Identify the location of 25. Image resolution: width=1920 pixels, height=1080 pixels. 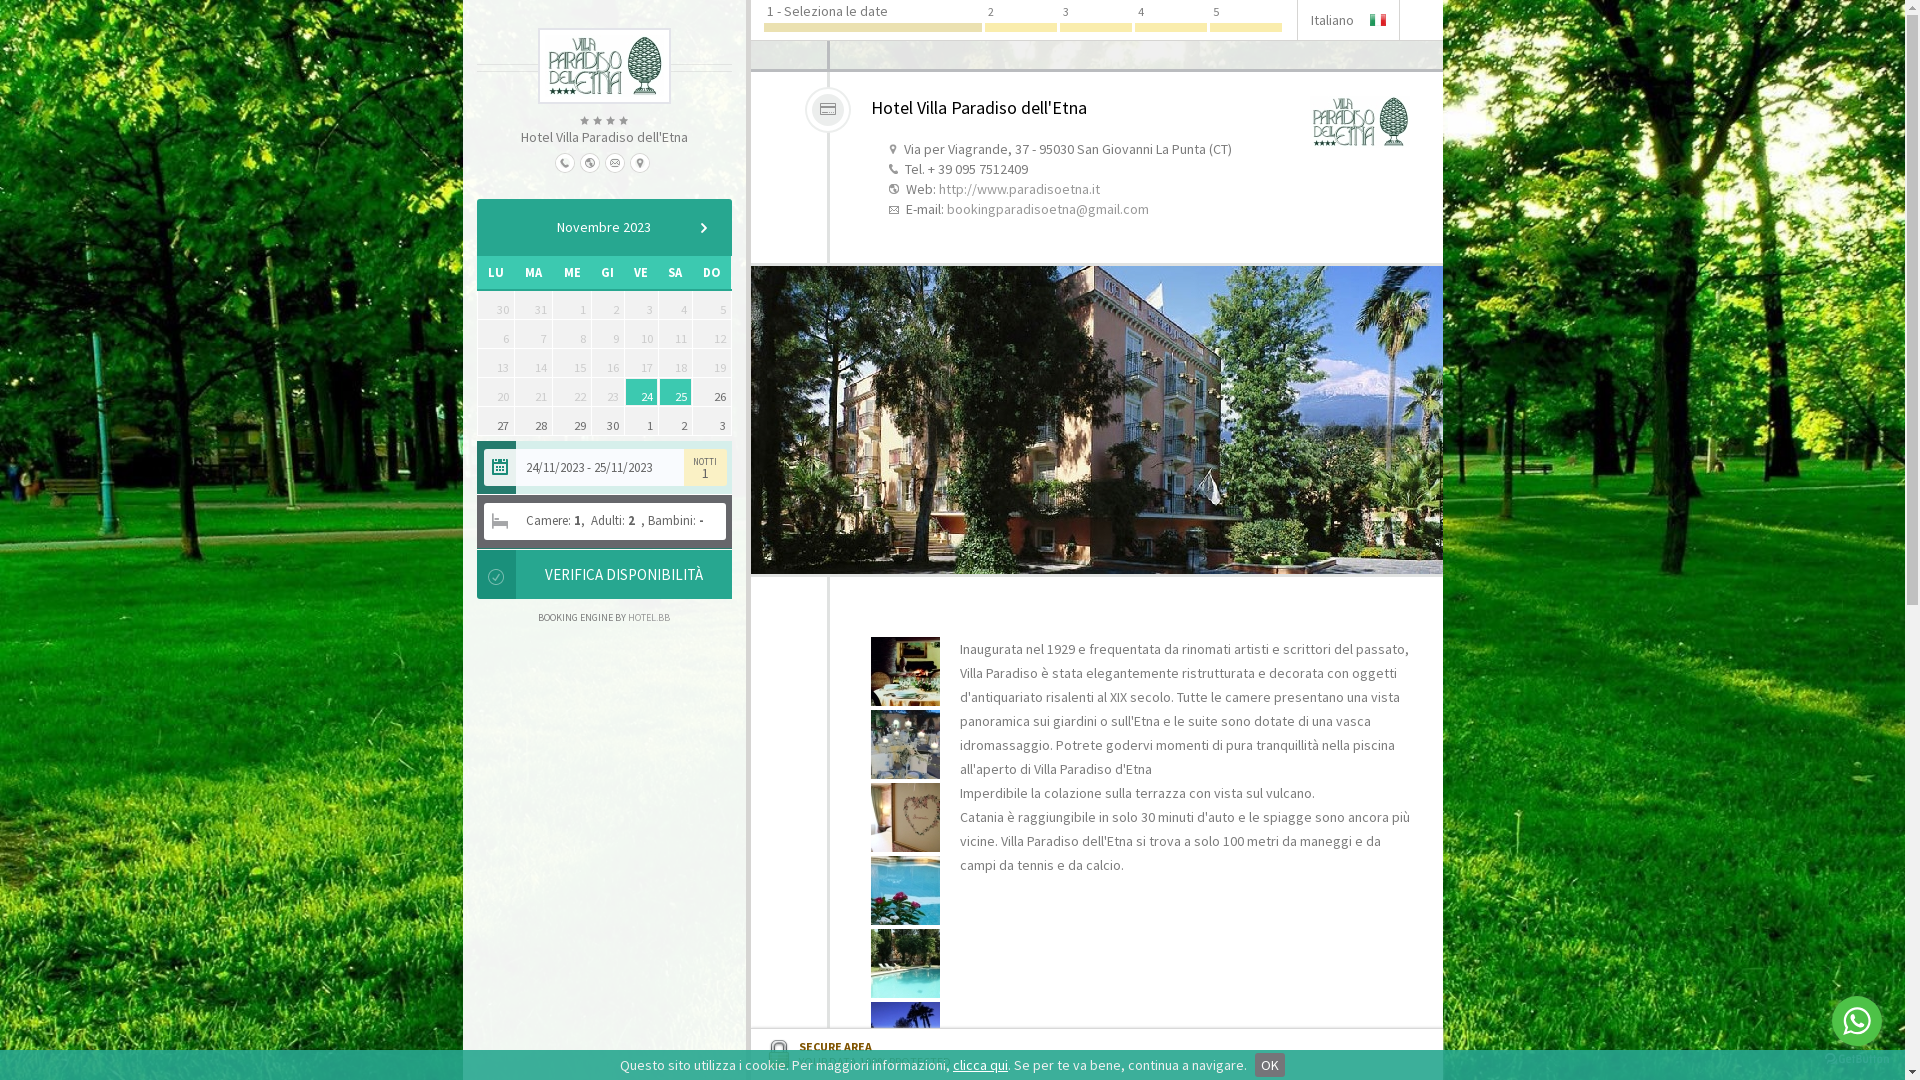
(676, 392).